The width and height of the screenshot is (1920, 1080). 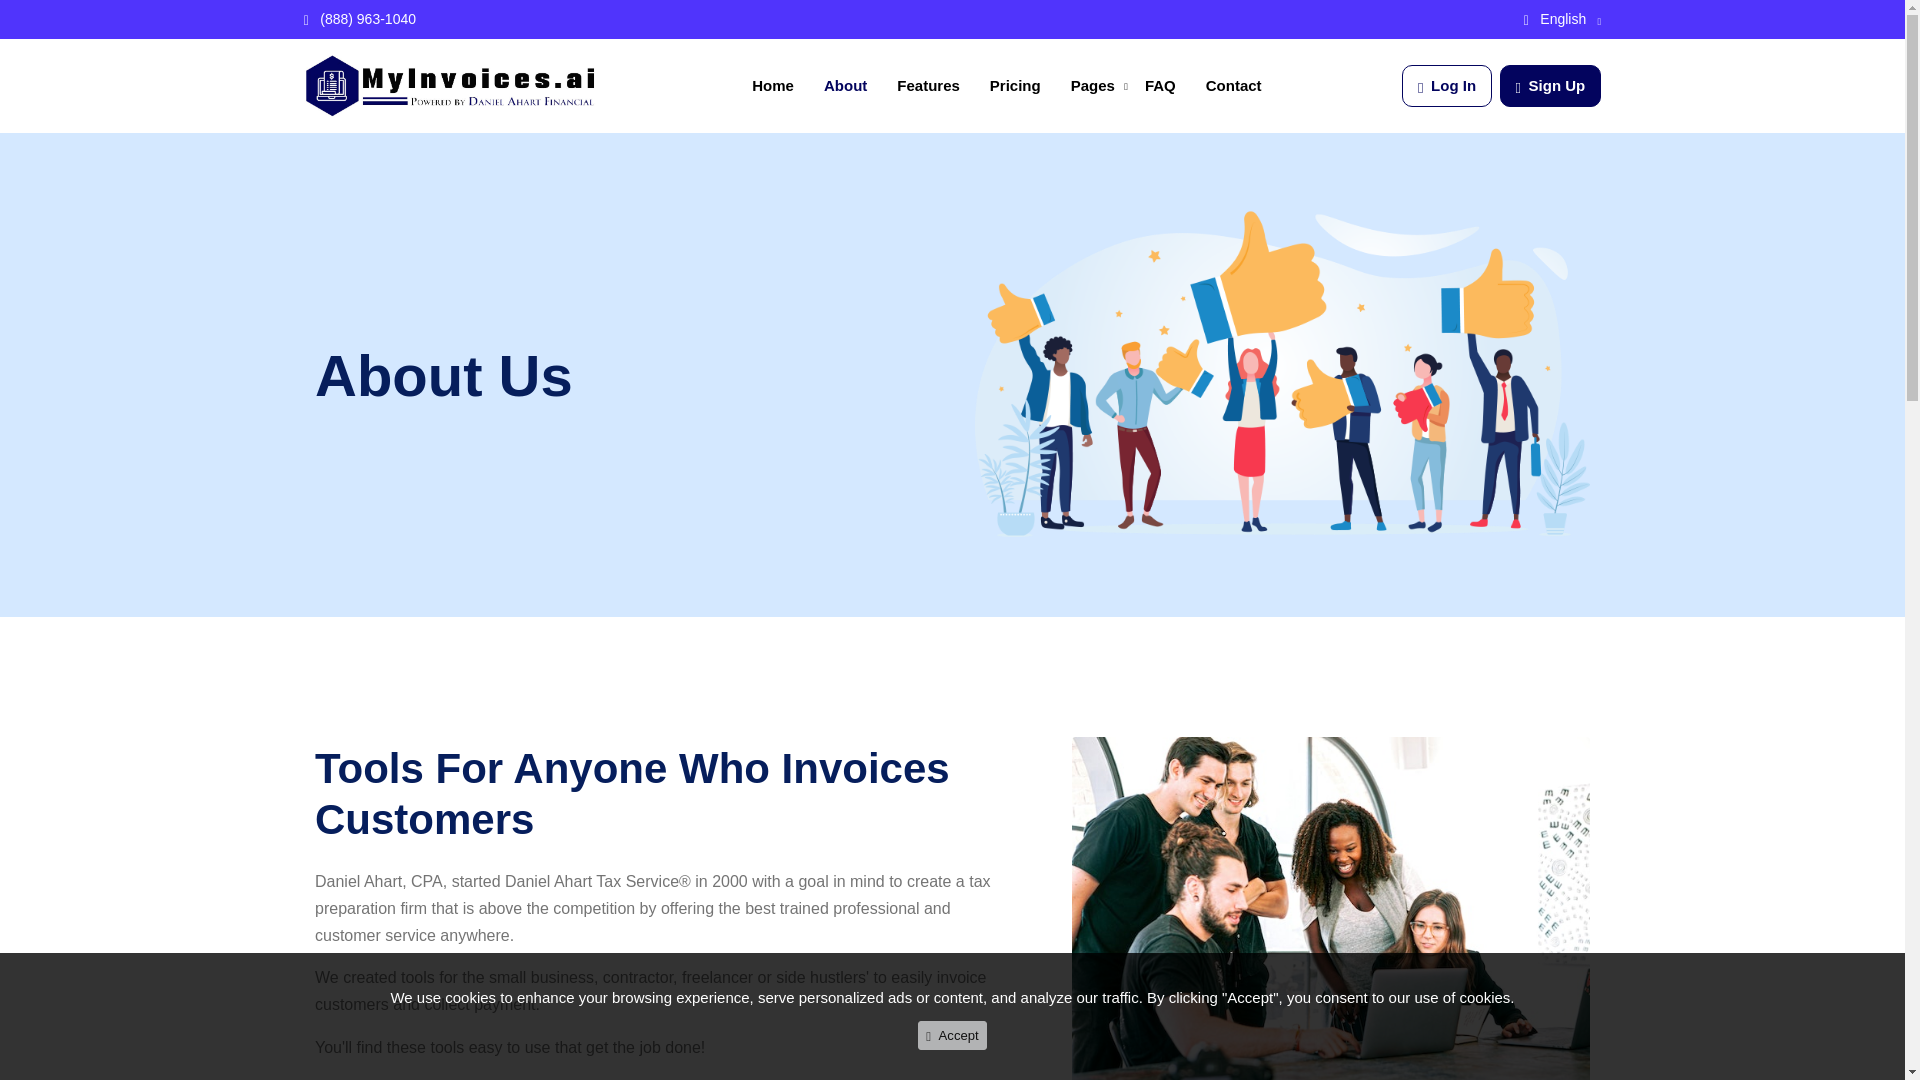 I want to click on Accept, so click(x=952, y=1034).